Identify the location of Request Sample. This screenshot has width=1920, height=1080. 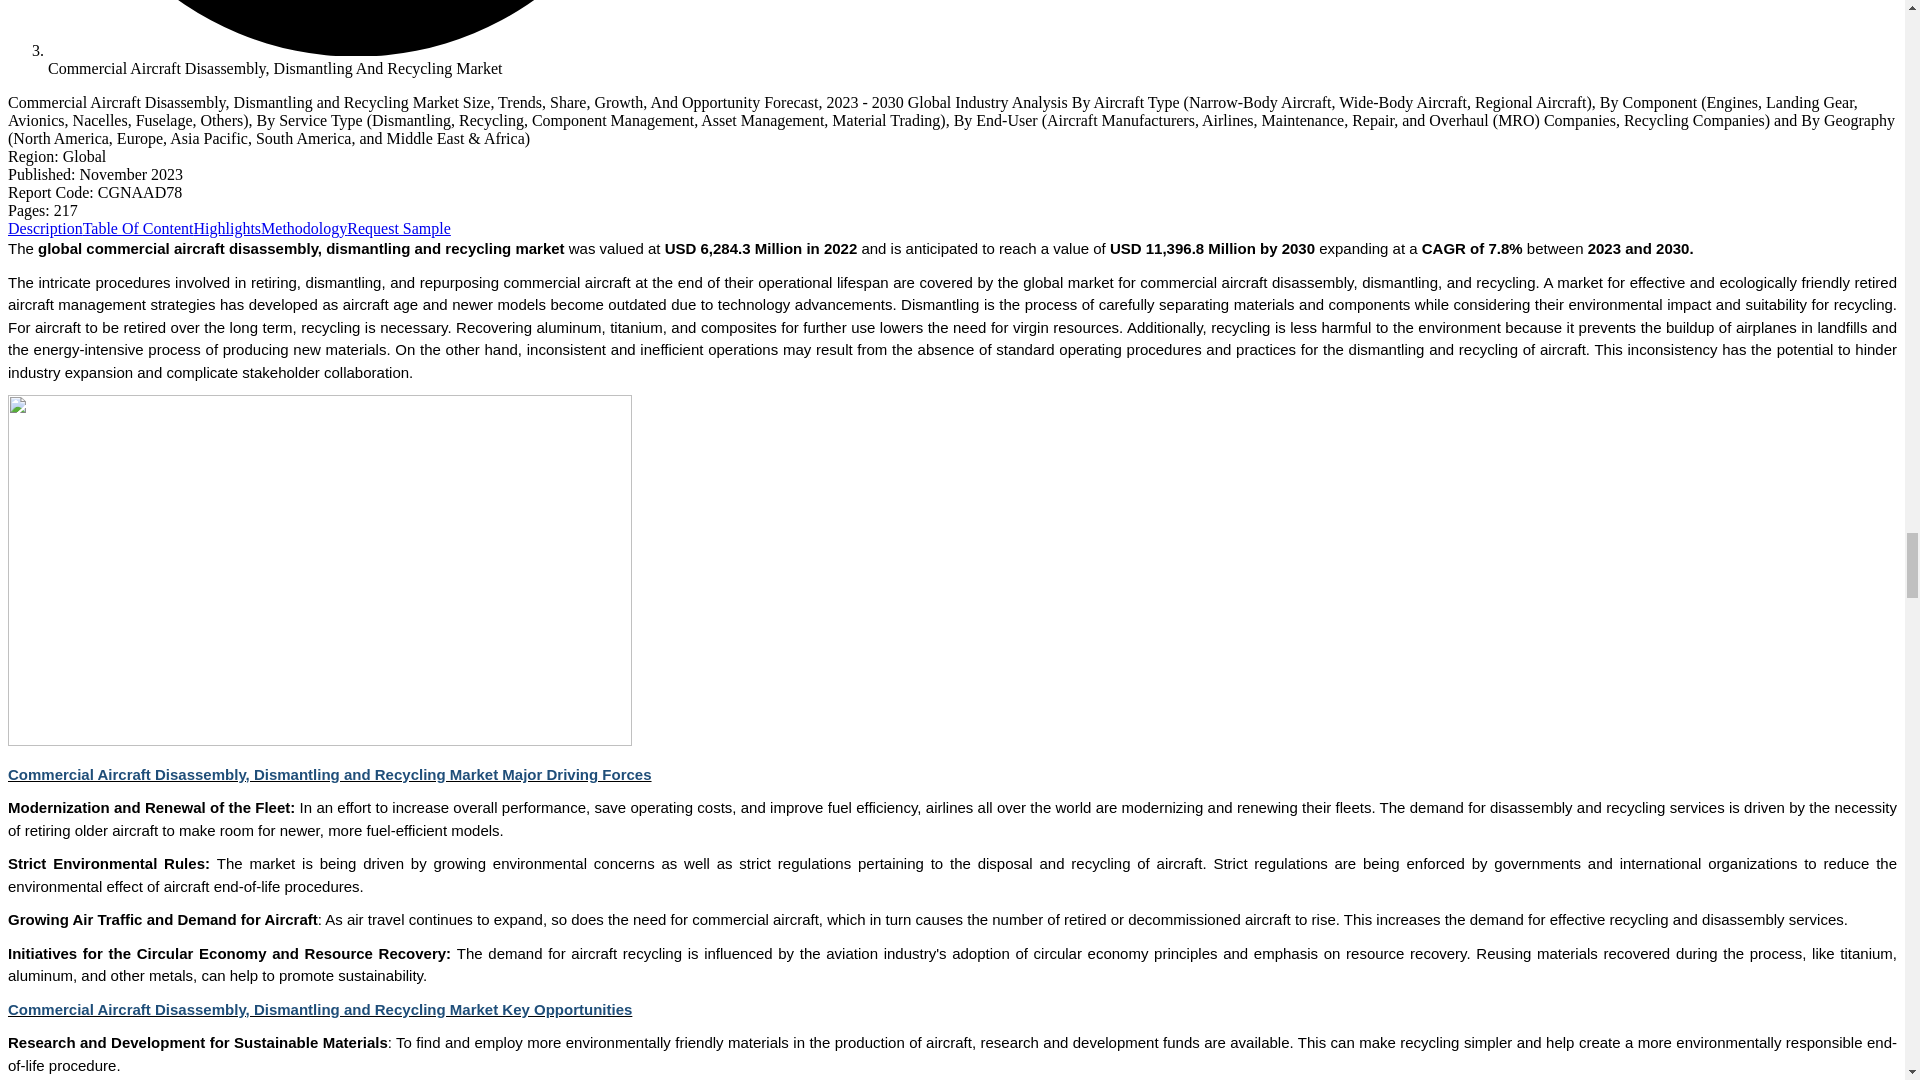
(399, 228).